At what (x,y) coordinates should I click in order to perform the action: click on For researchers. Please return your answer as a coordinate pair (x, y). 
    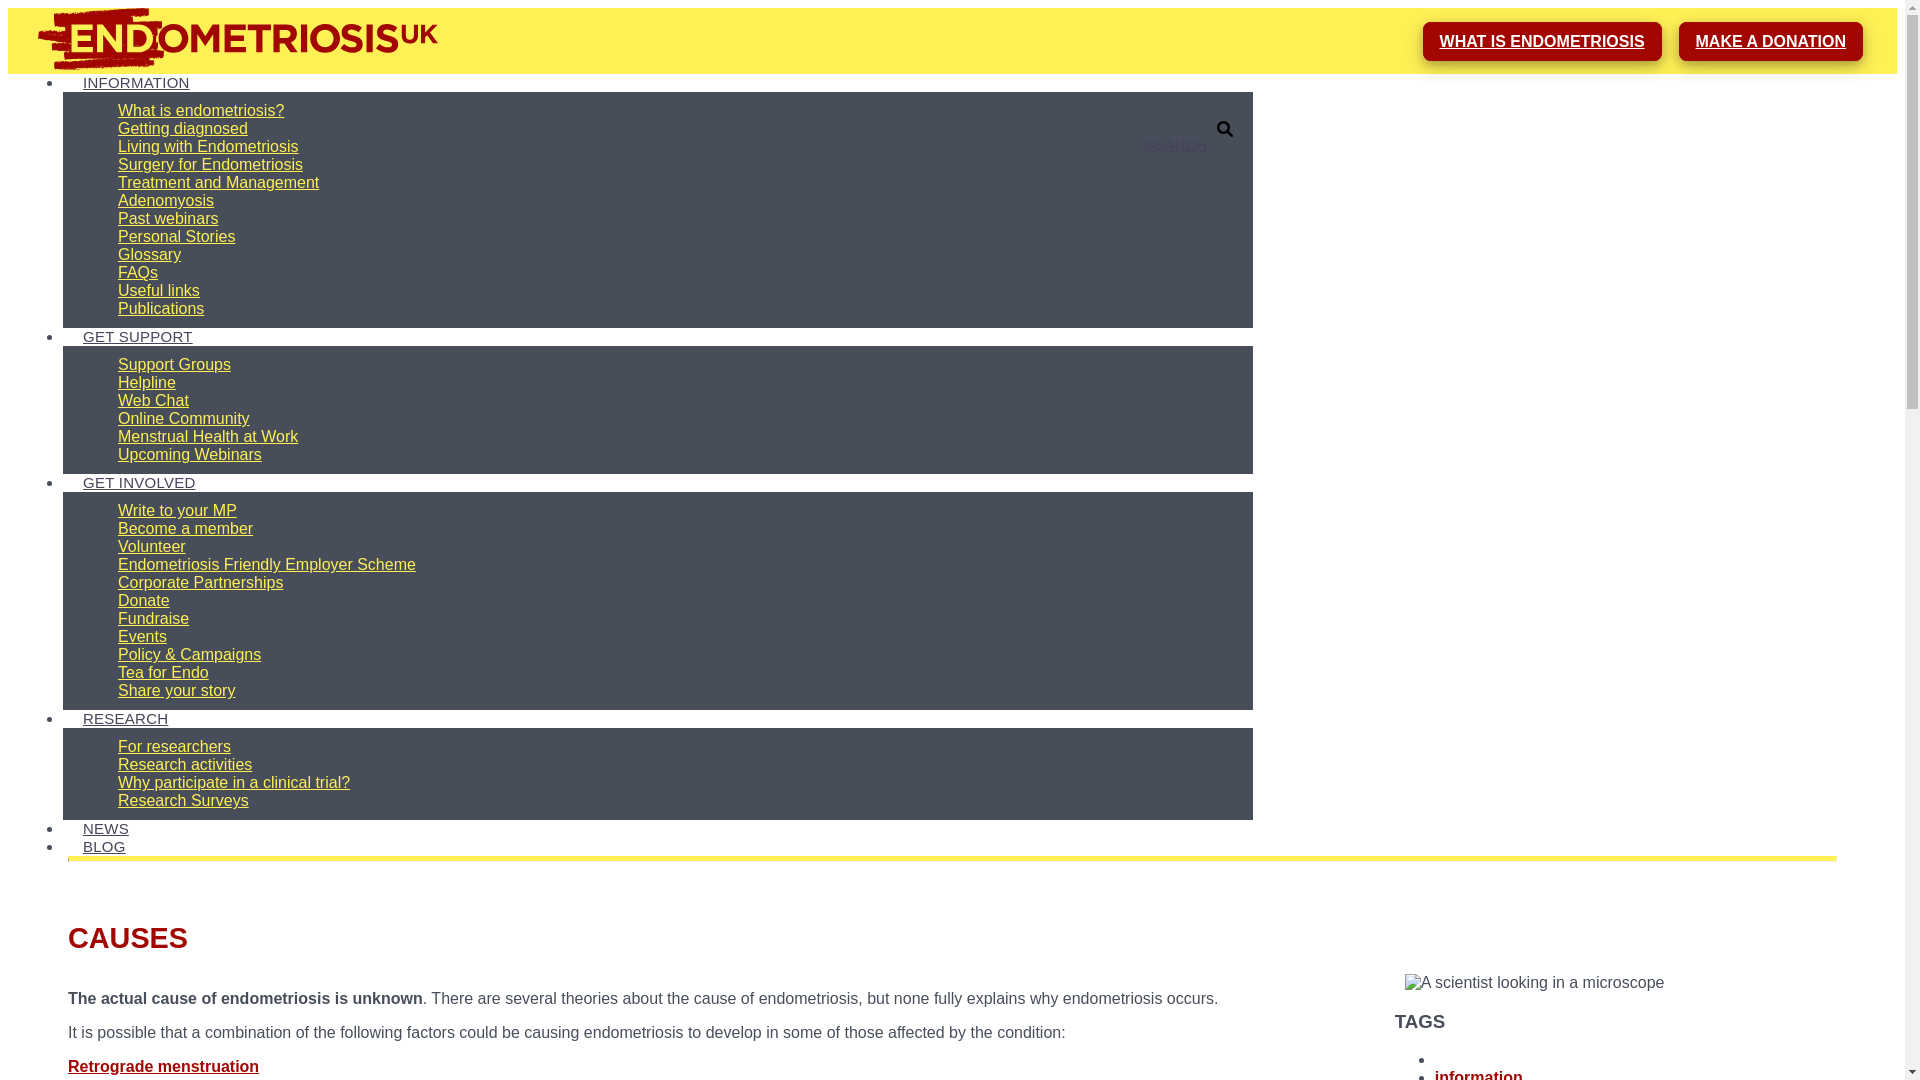
    Looking at the image, I should click on (174, 746).